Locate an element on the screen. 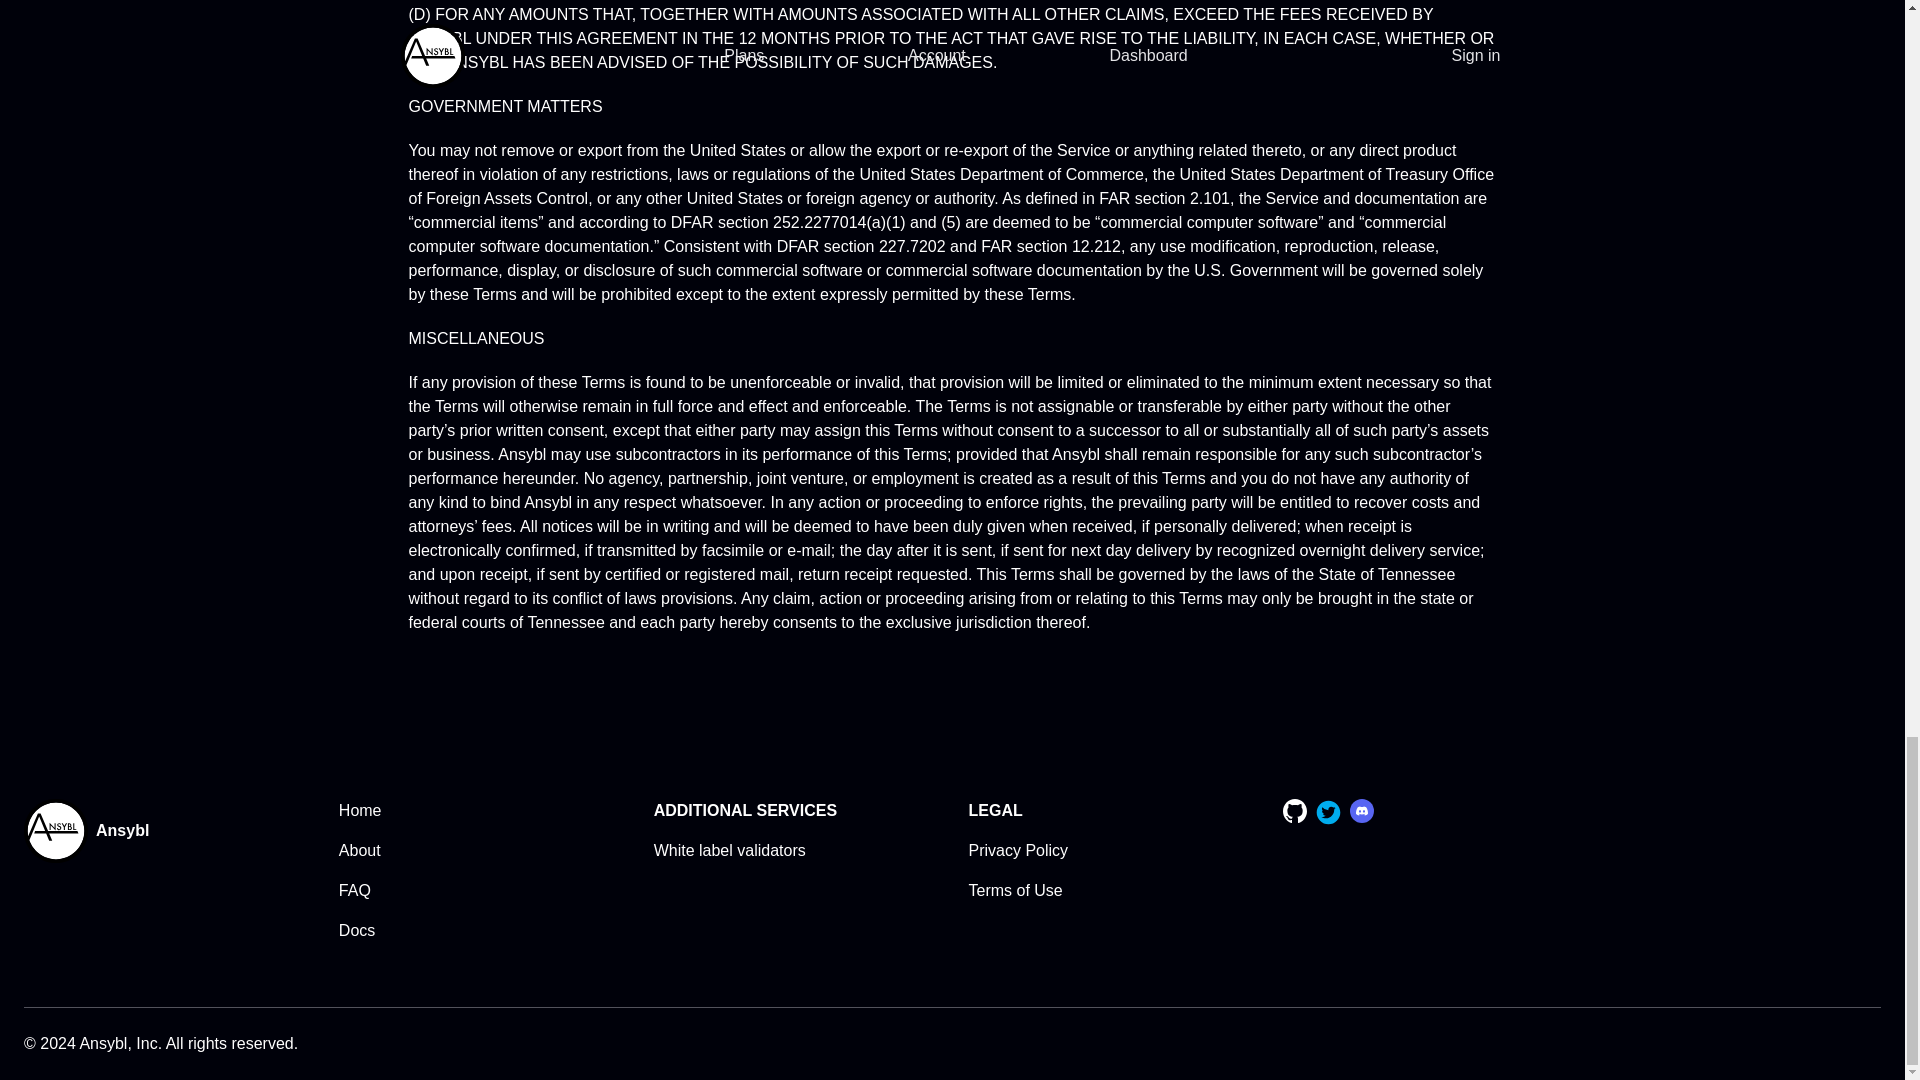  Docs is located at coordinates (356, 930).